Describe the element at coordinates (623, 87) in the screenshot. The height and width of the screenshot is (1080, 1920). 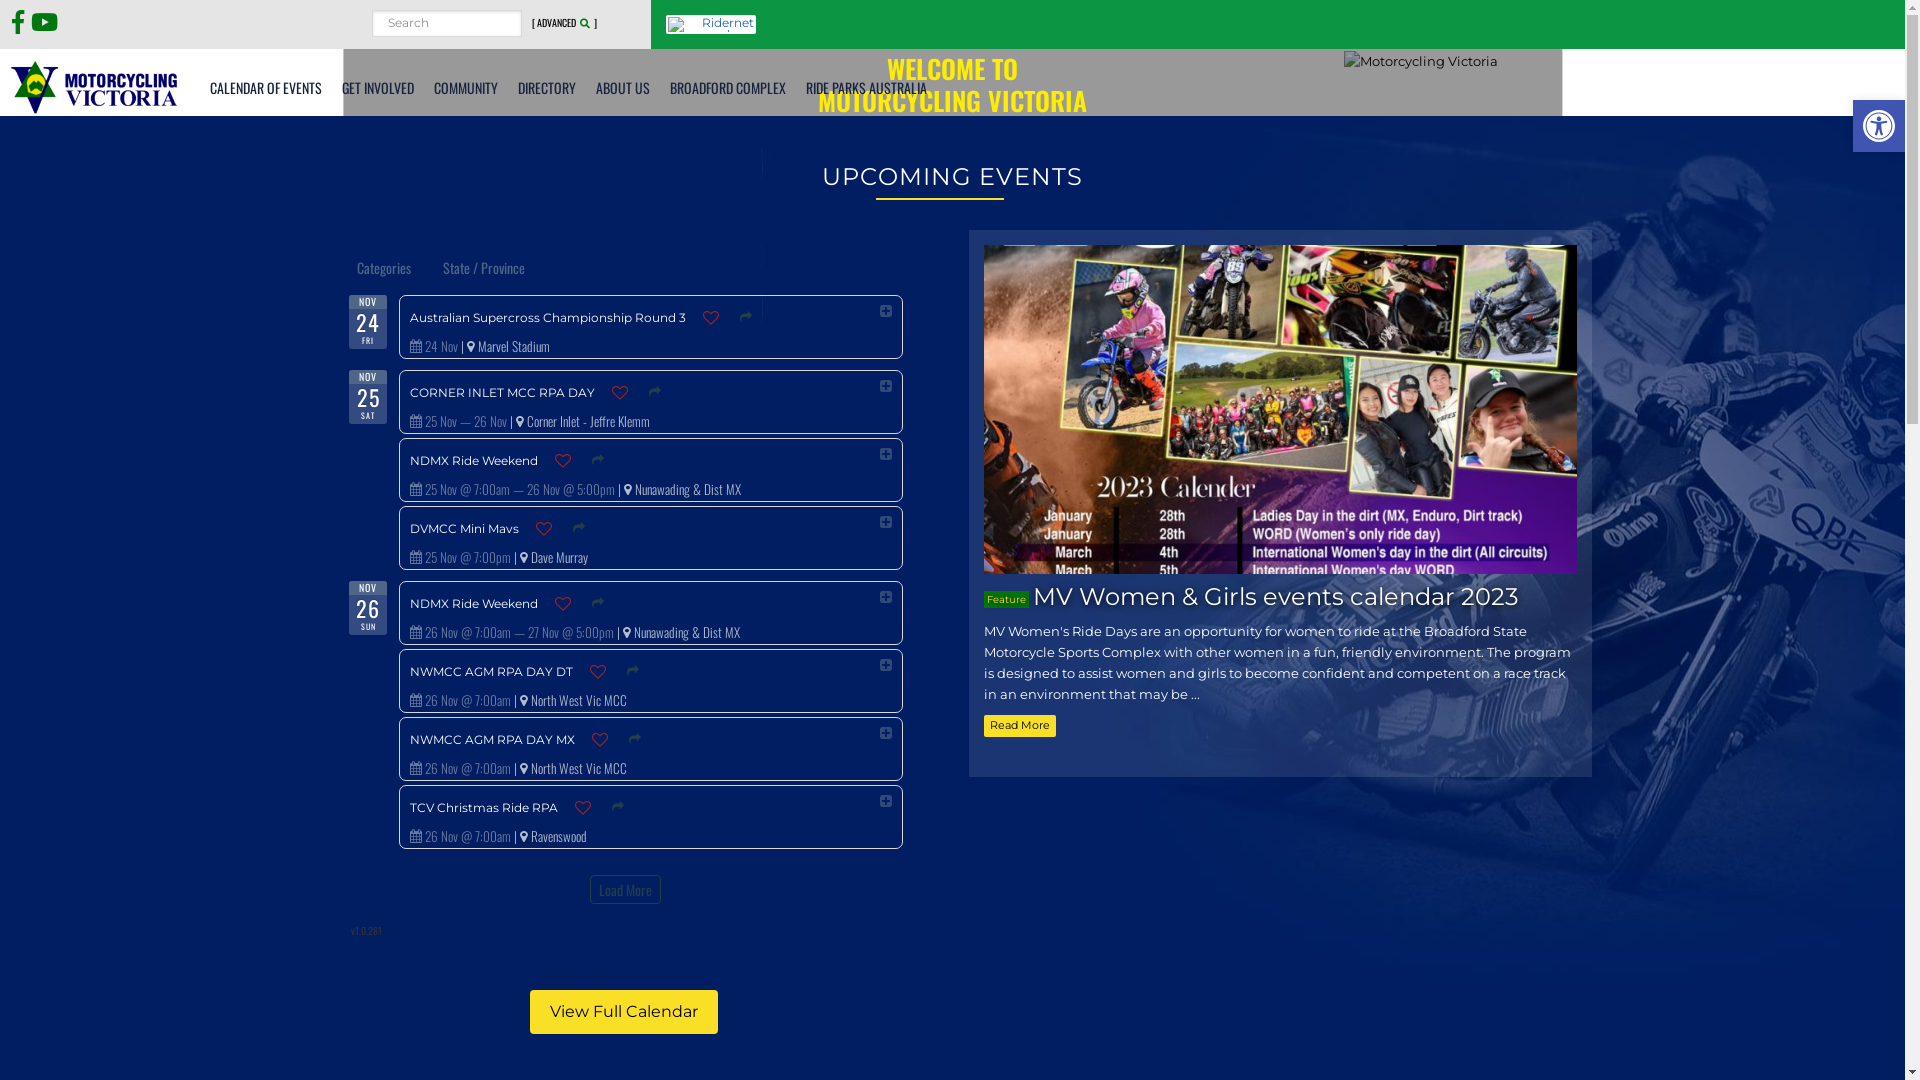
I see `ABOUT US` at that location.